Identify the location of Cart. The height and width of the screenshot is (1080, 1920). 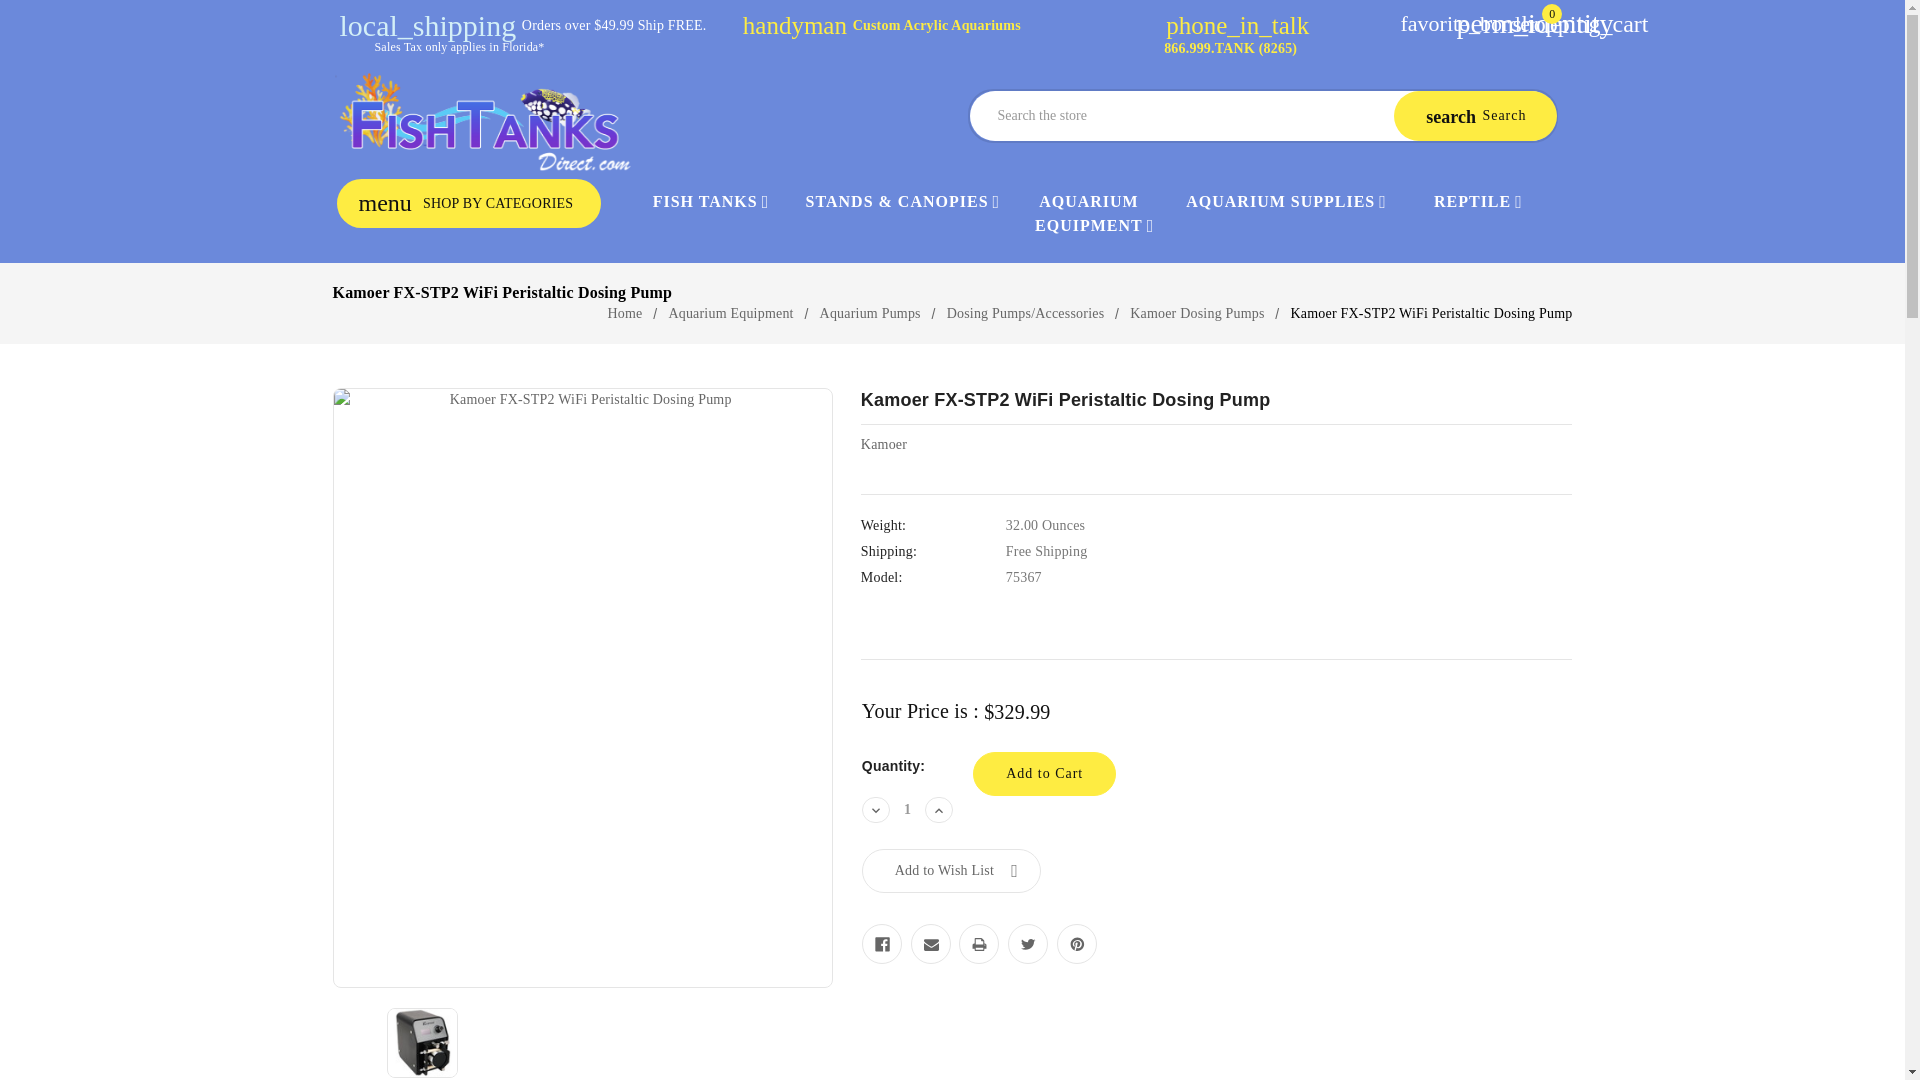
(1537, 24).